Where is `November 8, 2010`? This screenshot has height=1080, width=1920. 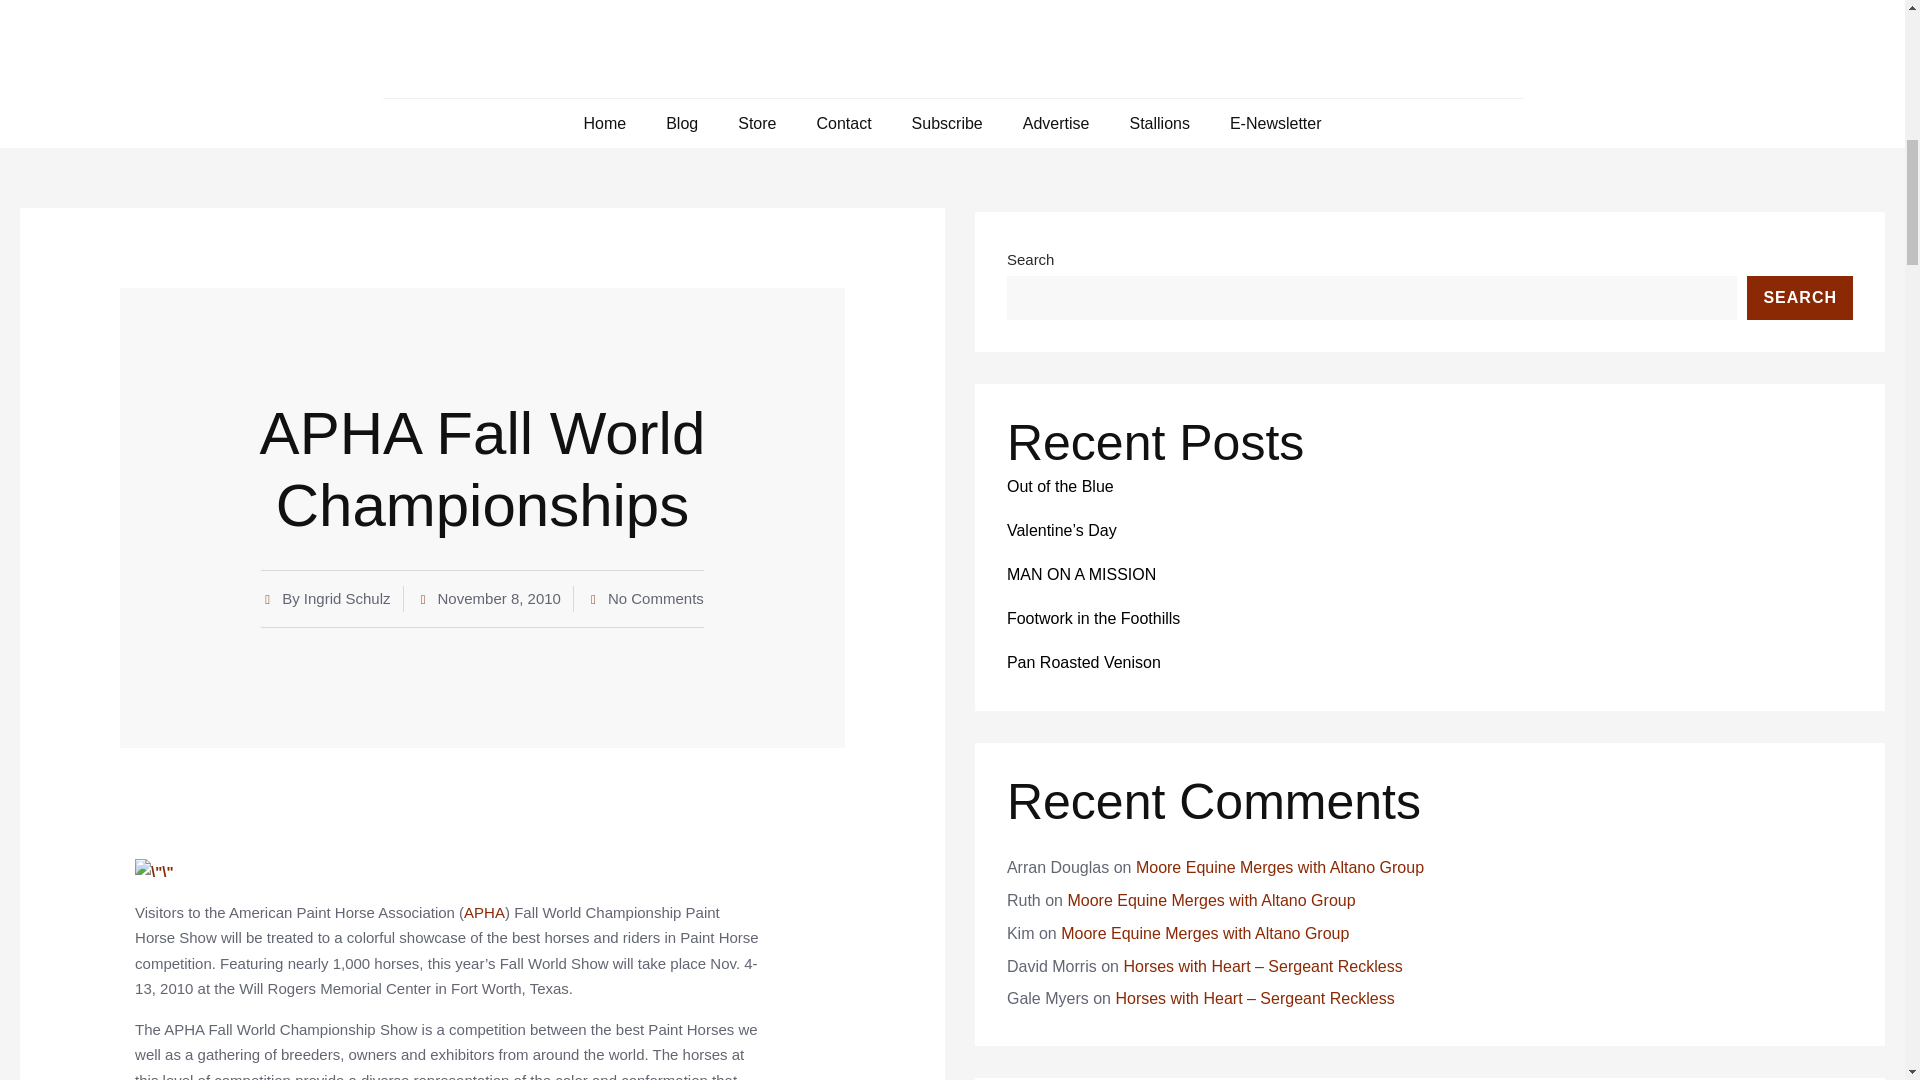
November 8, 2010 is located at coordinates (488, 599).